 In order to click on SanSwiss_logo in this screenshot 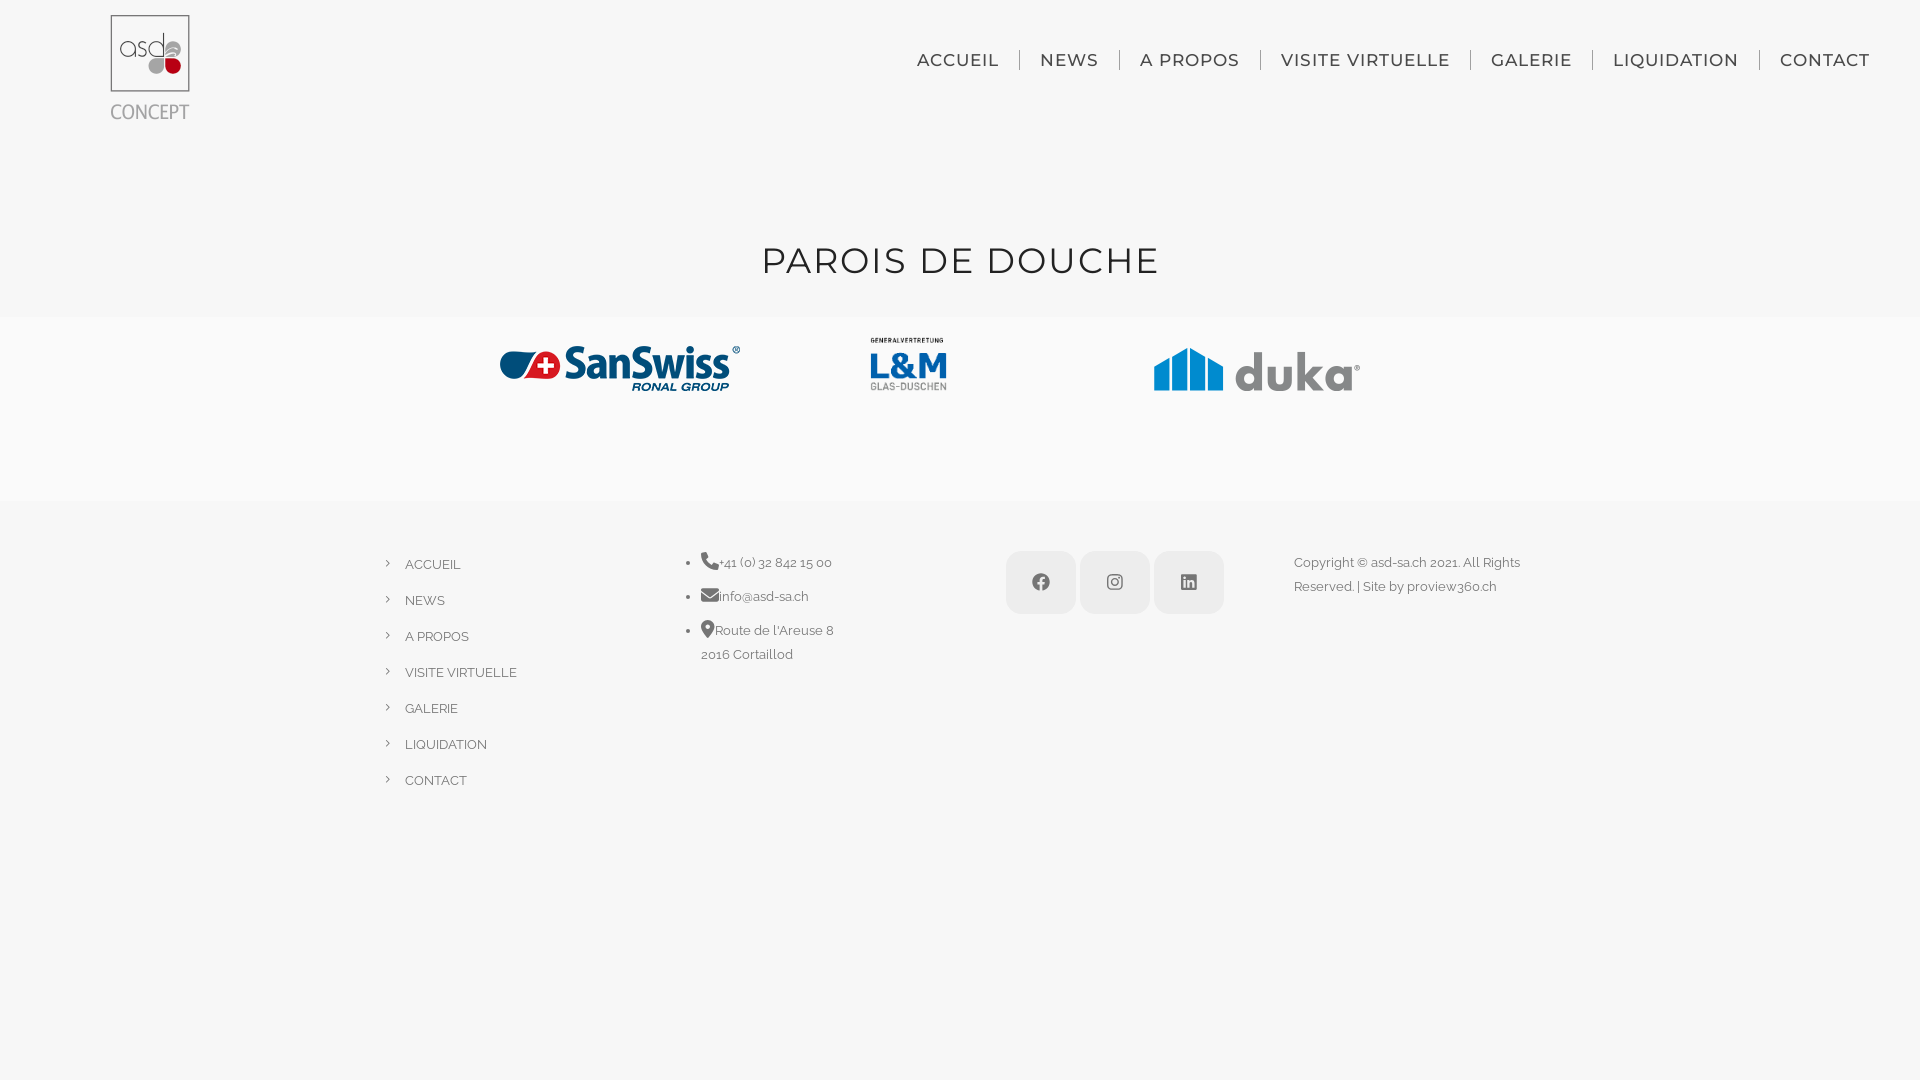, I will do `click(620, 368)`.